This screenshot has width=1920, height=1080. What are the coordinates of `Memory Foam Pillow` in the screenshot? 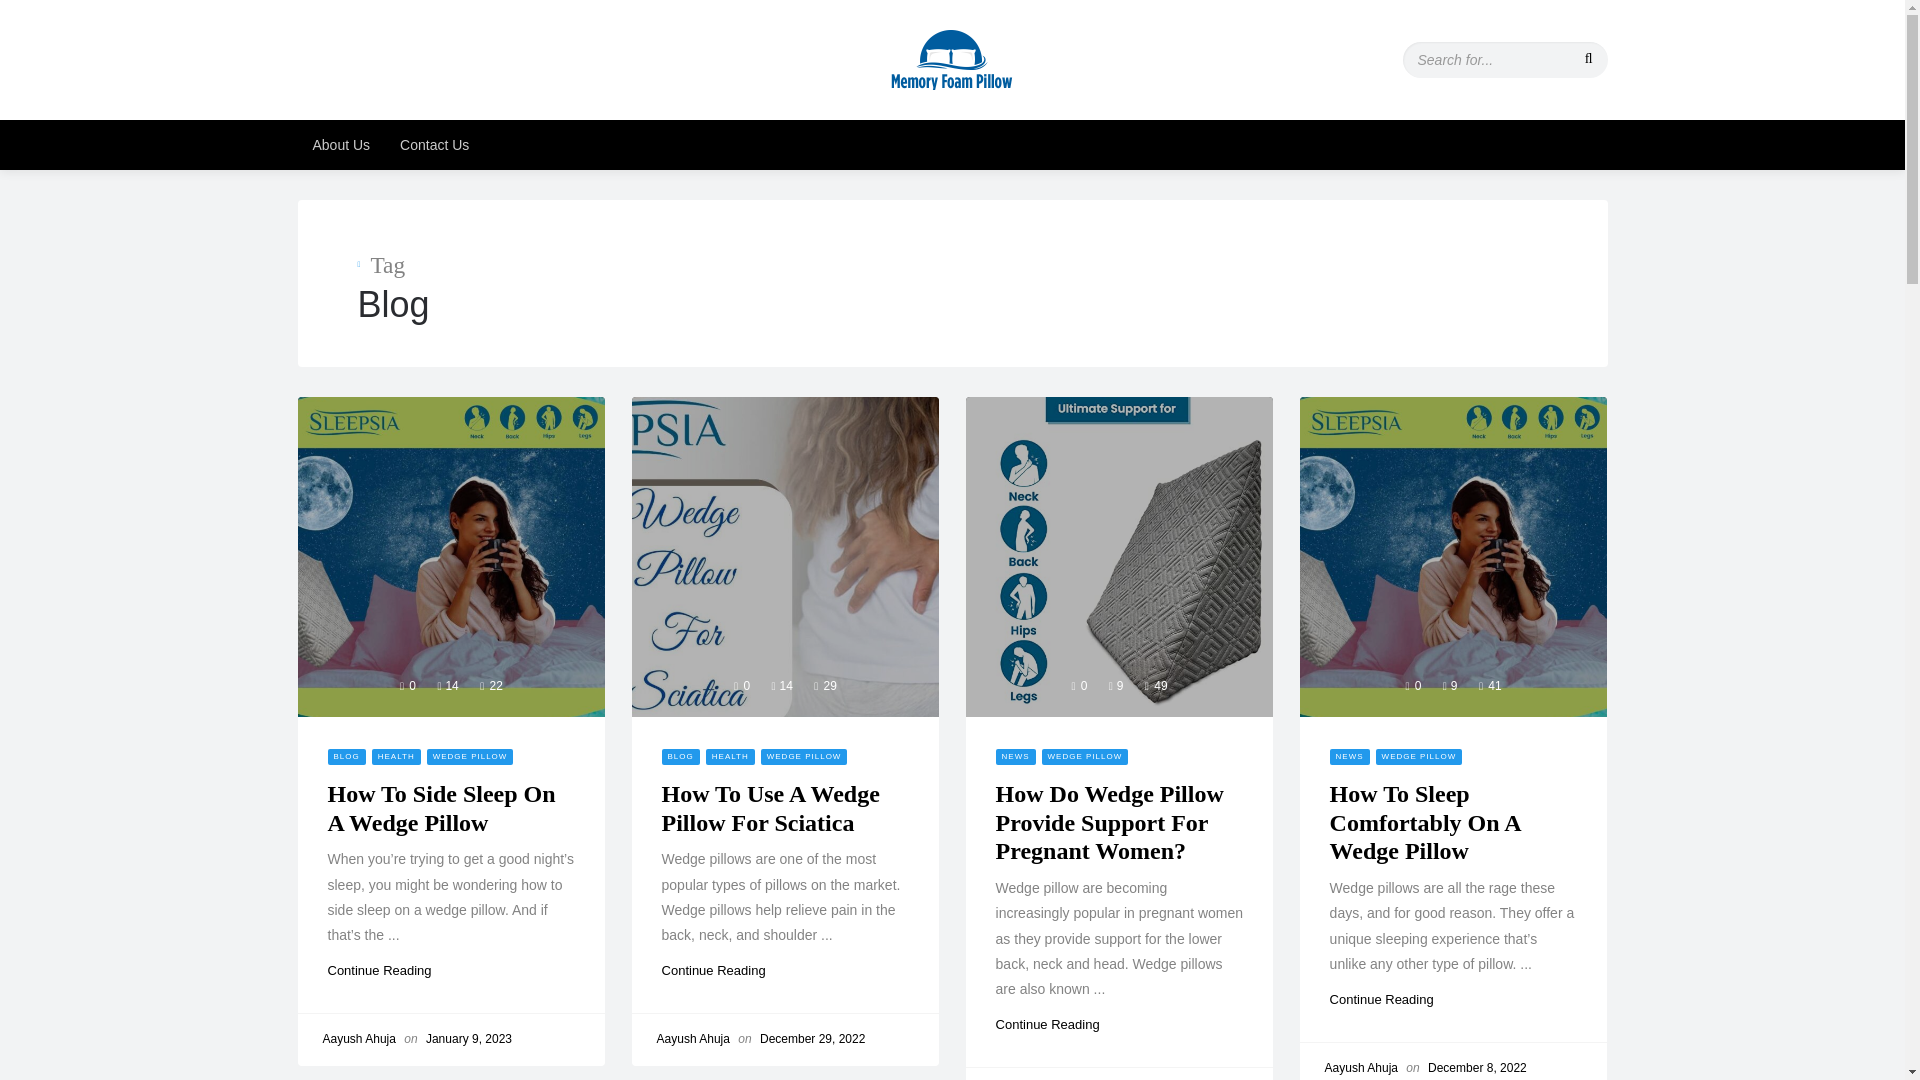 It's located at (952, 58).